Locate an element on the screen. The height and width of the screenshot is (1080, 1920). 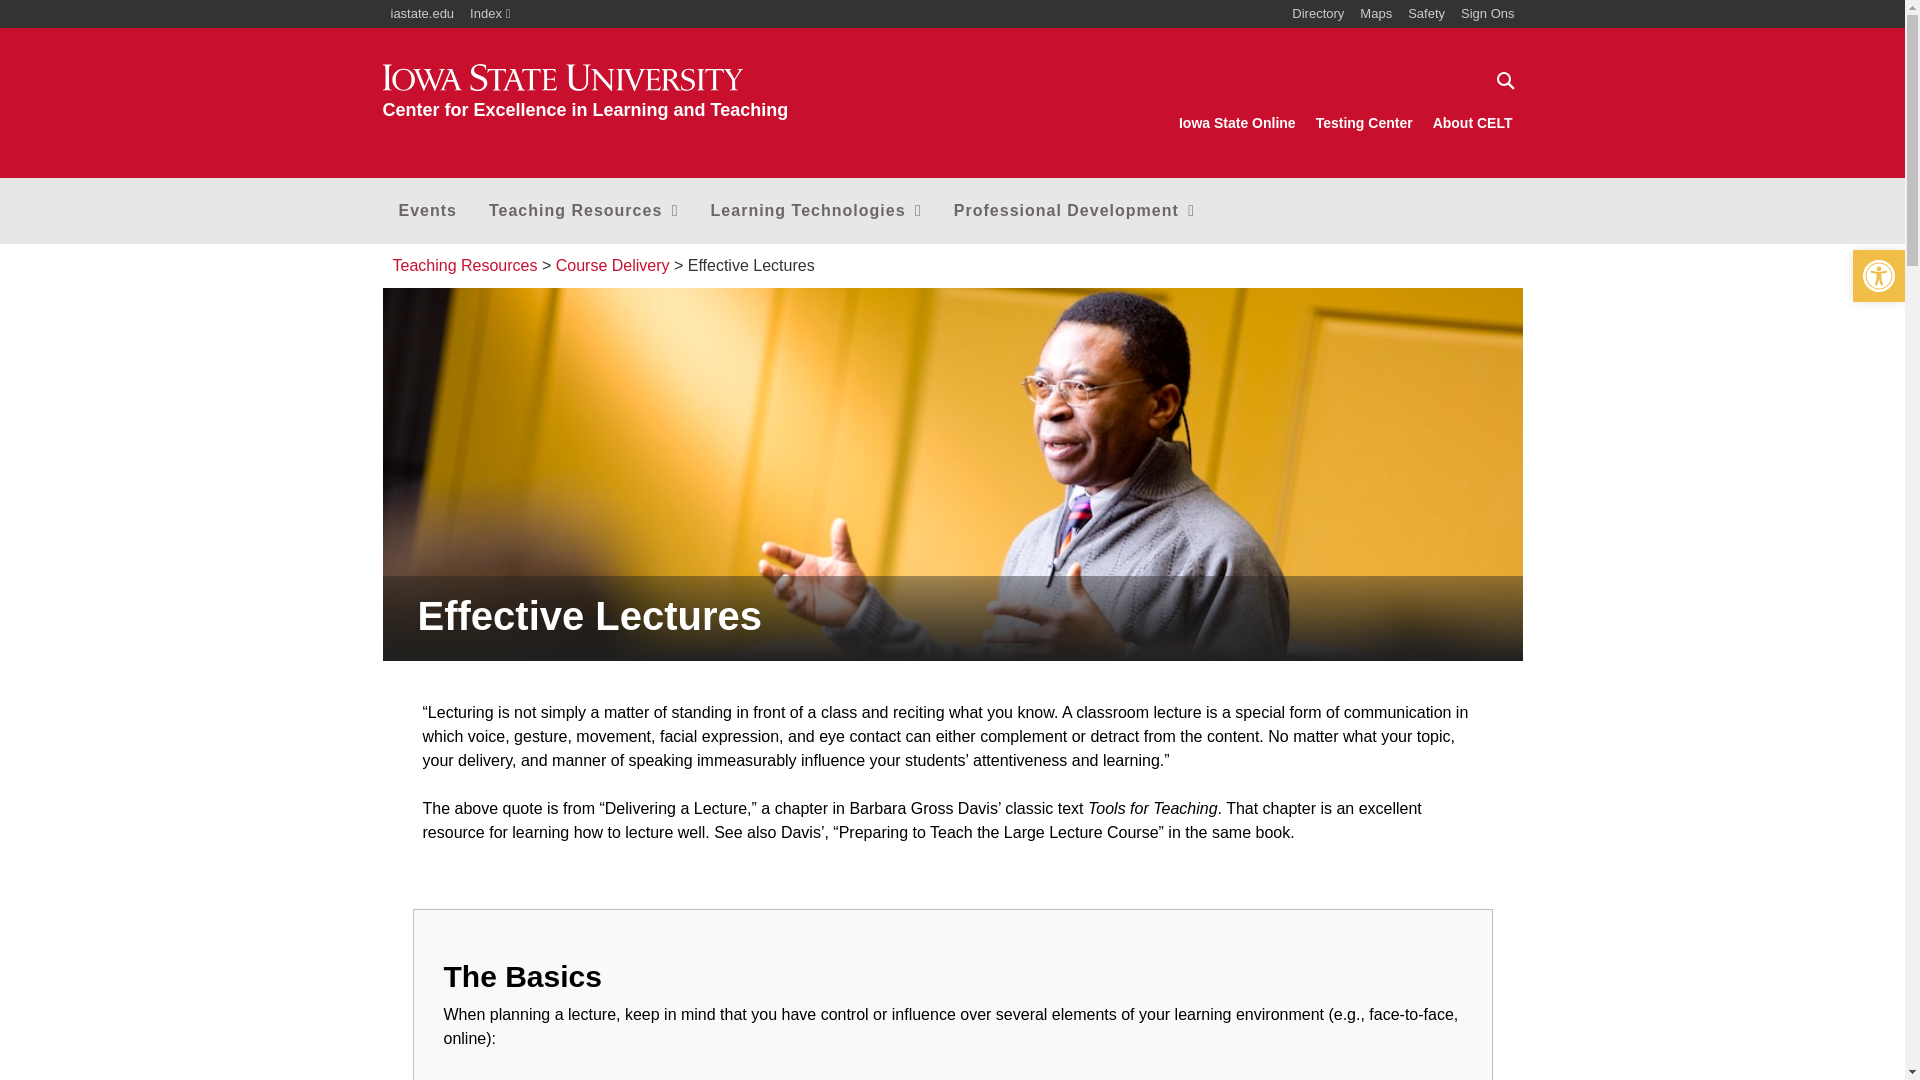
Home is located at coordinates (584, 92).